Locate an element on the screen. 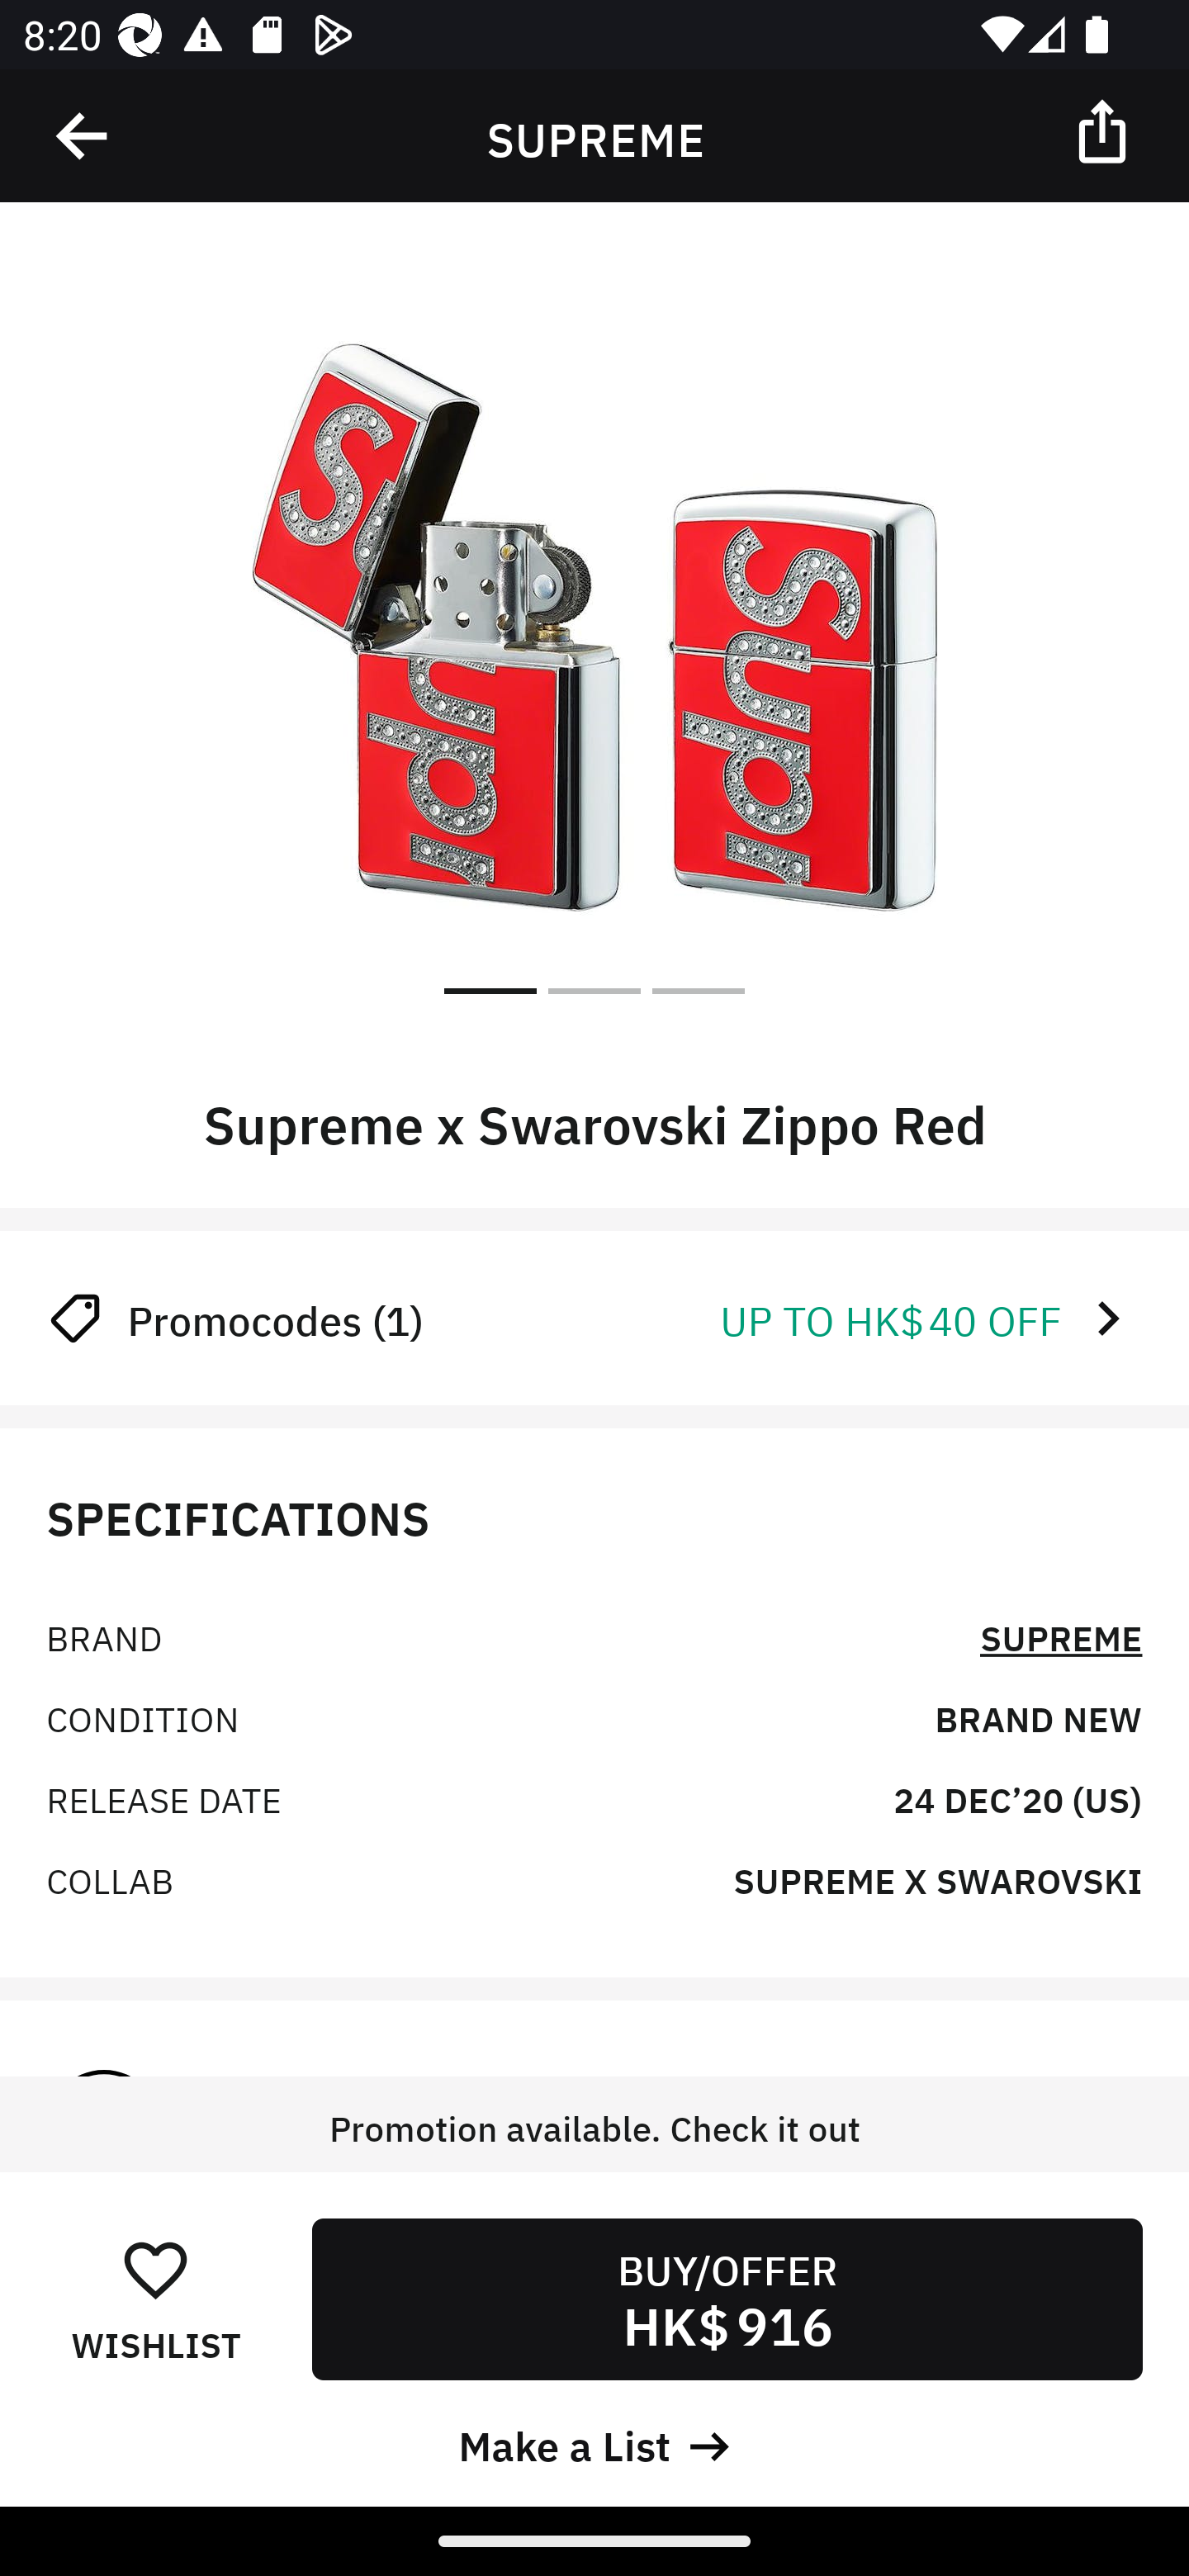 The image size is (1189, 2576). 24 DEC’20 (US) is located at coordinates (1017, 1798).